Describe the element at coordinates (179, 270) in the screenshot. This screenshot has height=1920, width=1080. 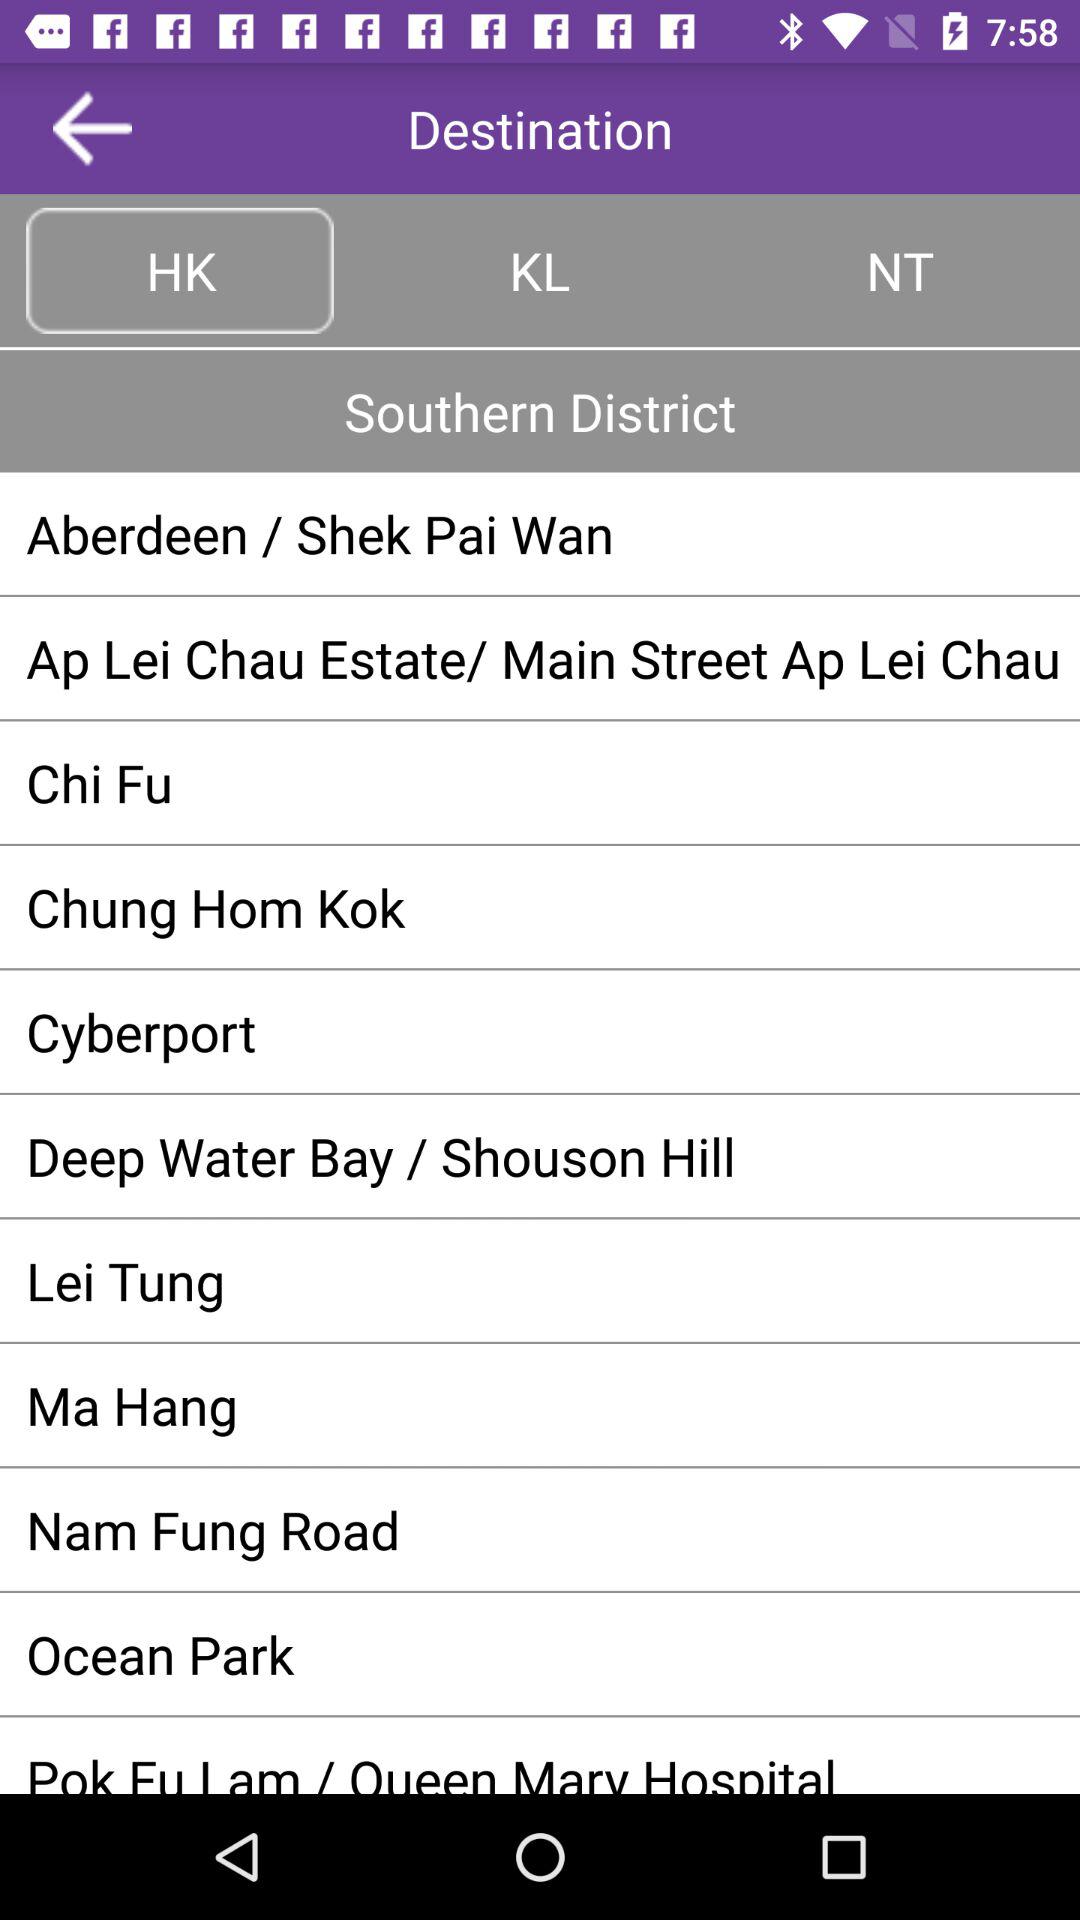
I see `click on the button left to kl at top` at that location.